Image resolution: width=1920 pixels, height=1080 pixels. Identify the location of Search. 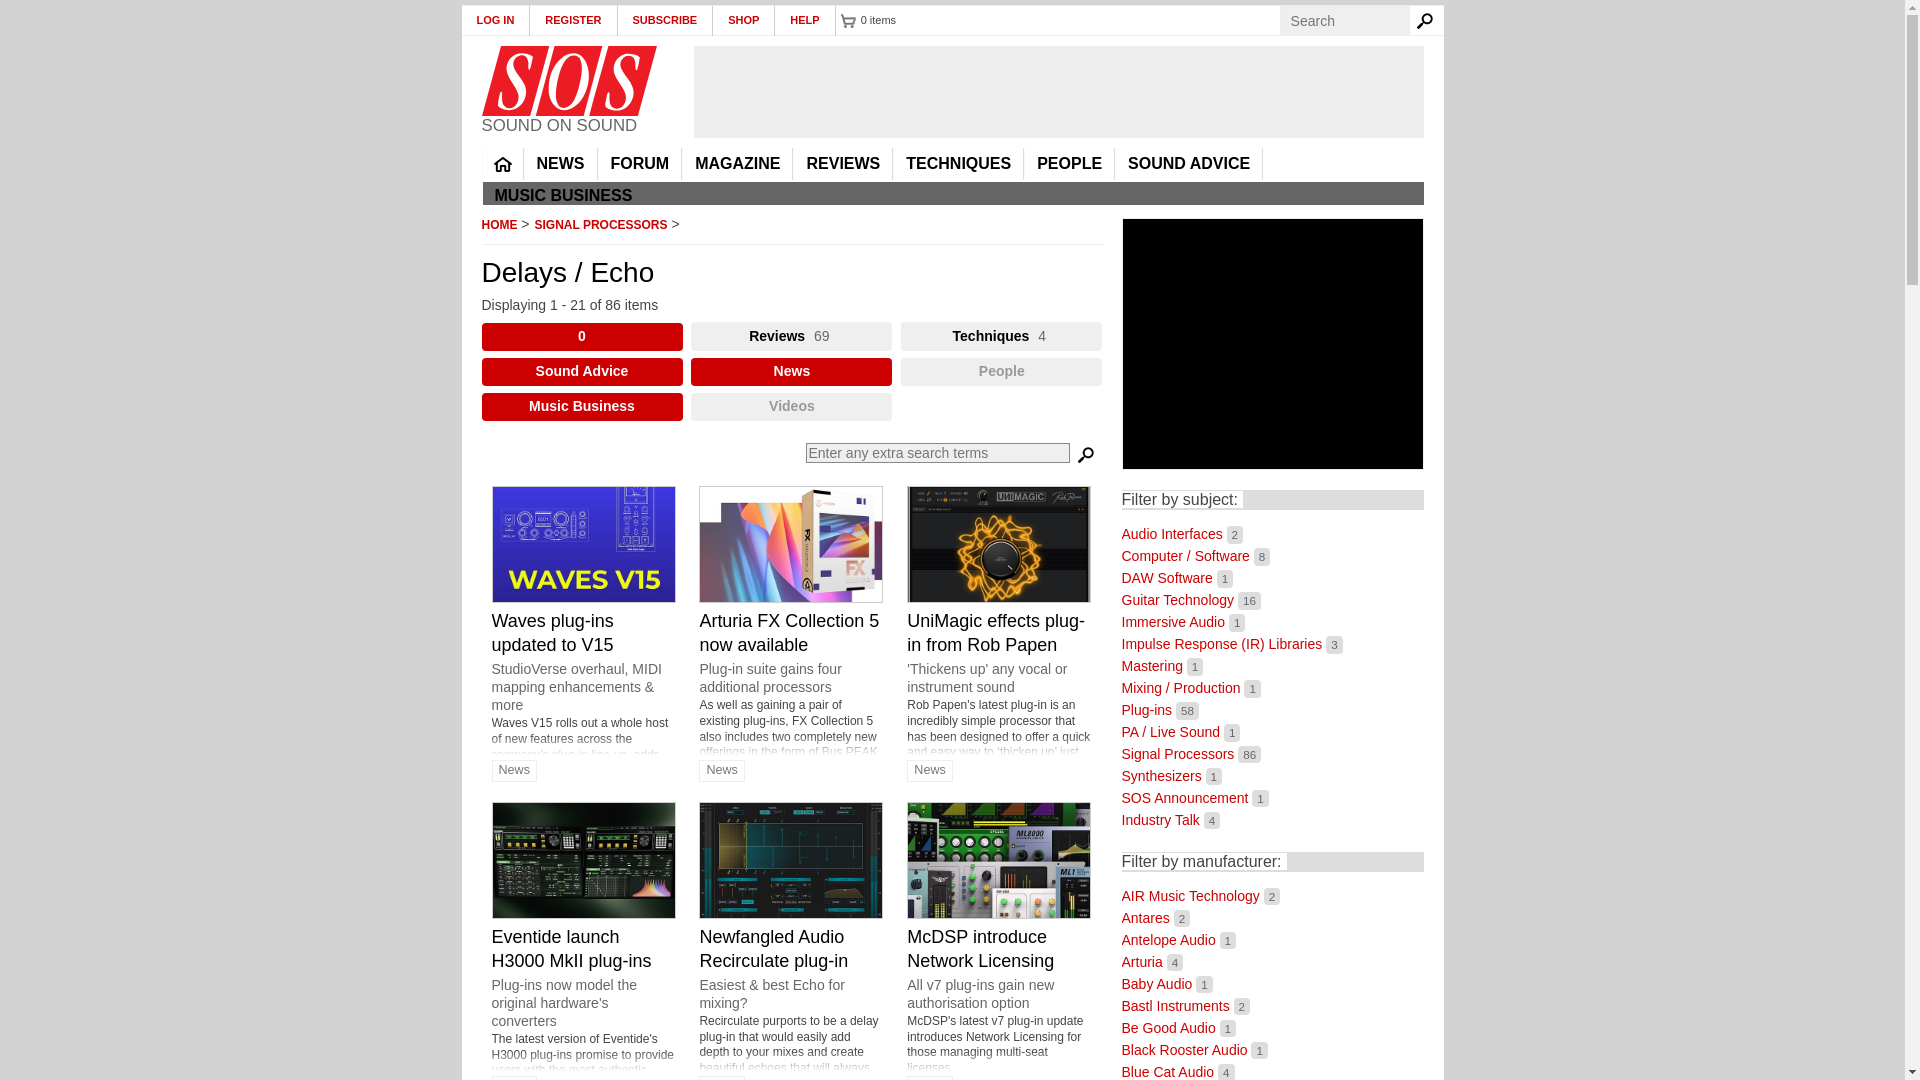
(1428, 20).